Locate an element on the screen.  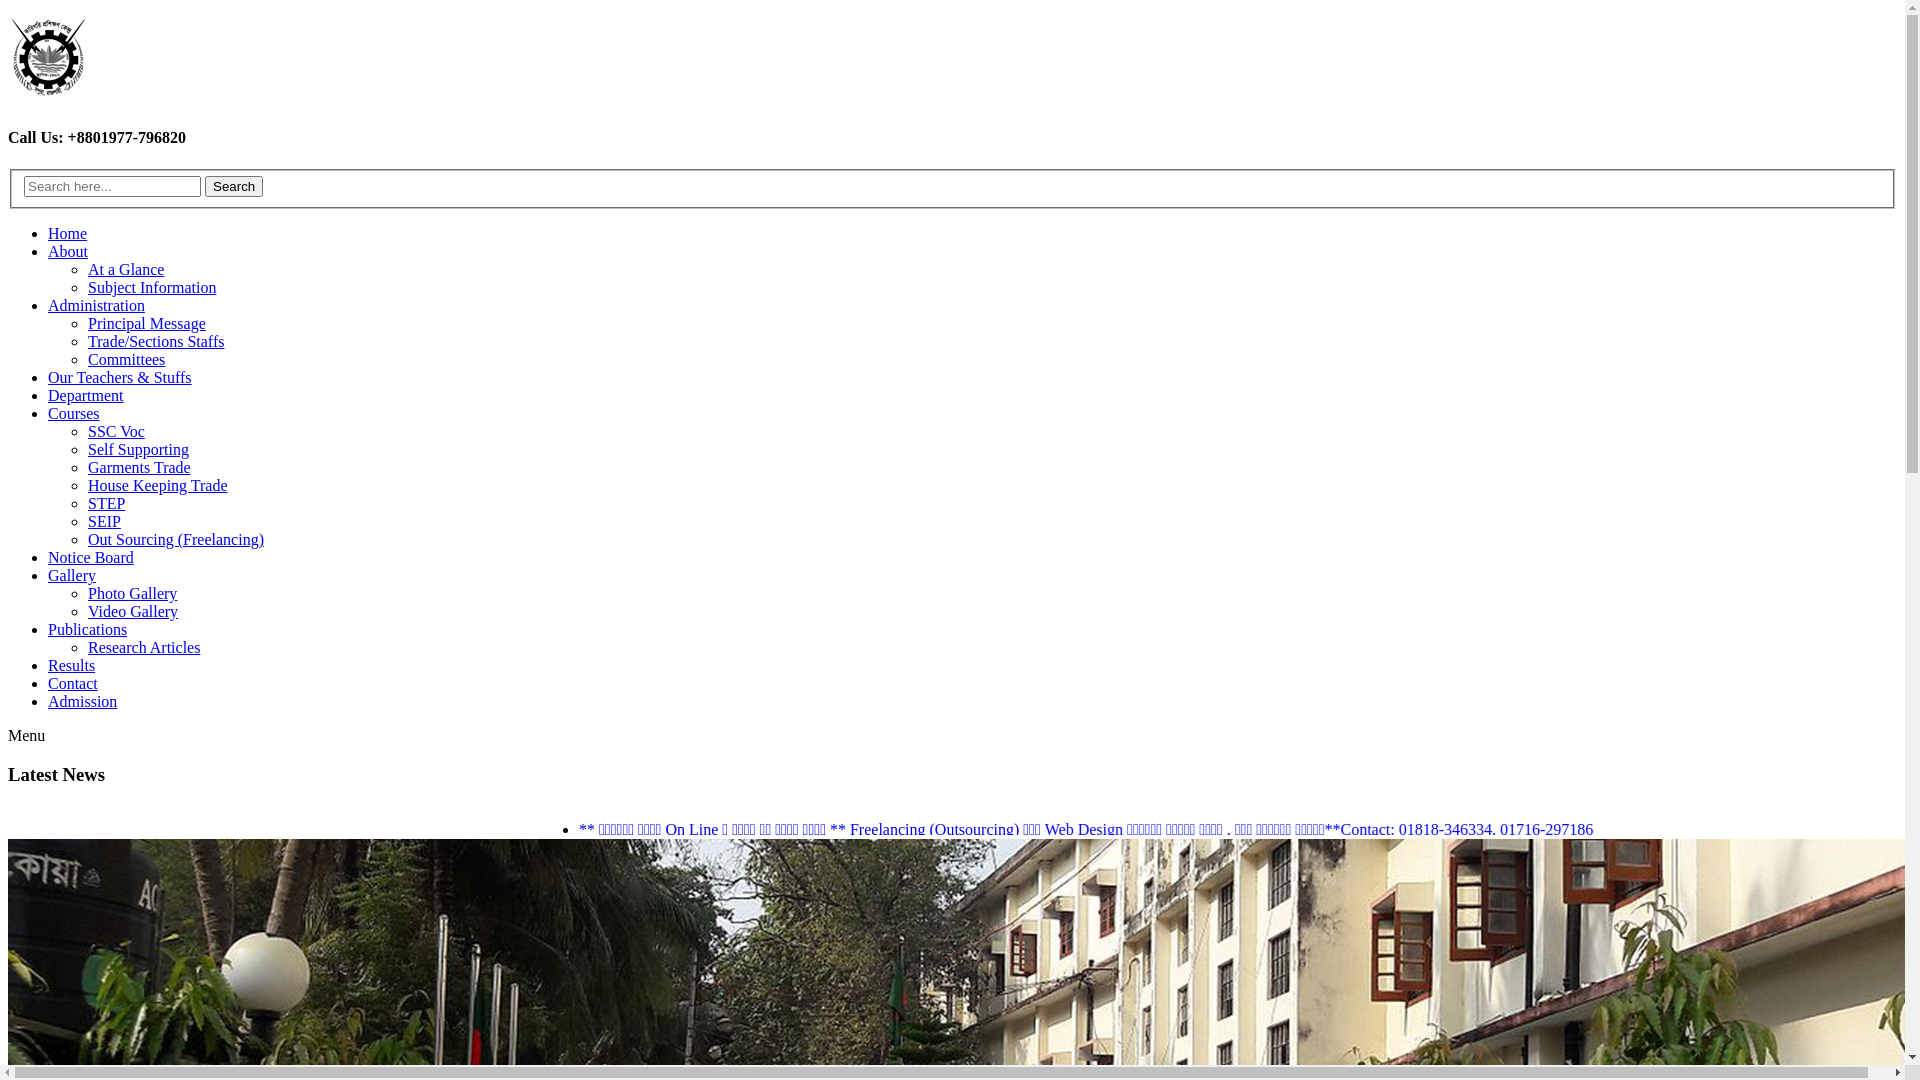
Contact is located at coordinates (73, 684).